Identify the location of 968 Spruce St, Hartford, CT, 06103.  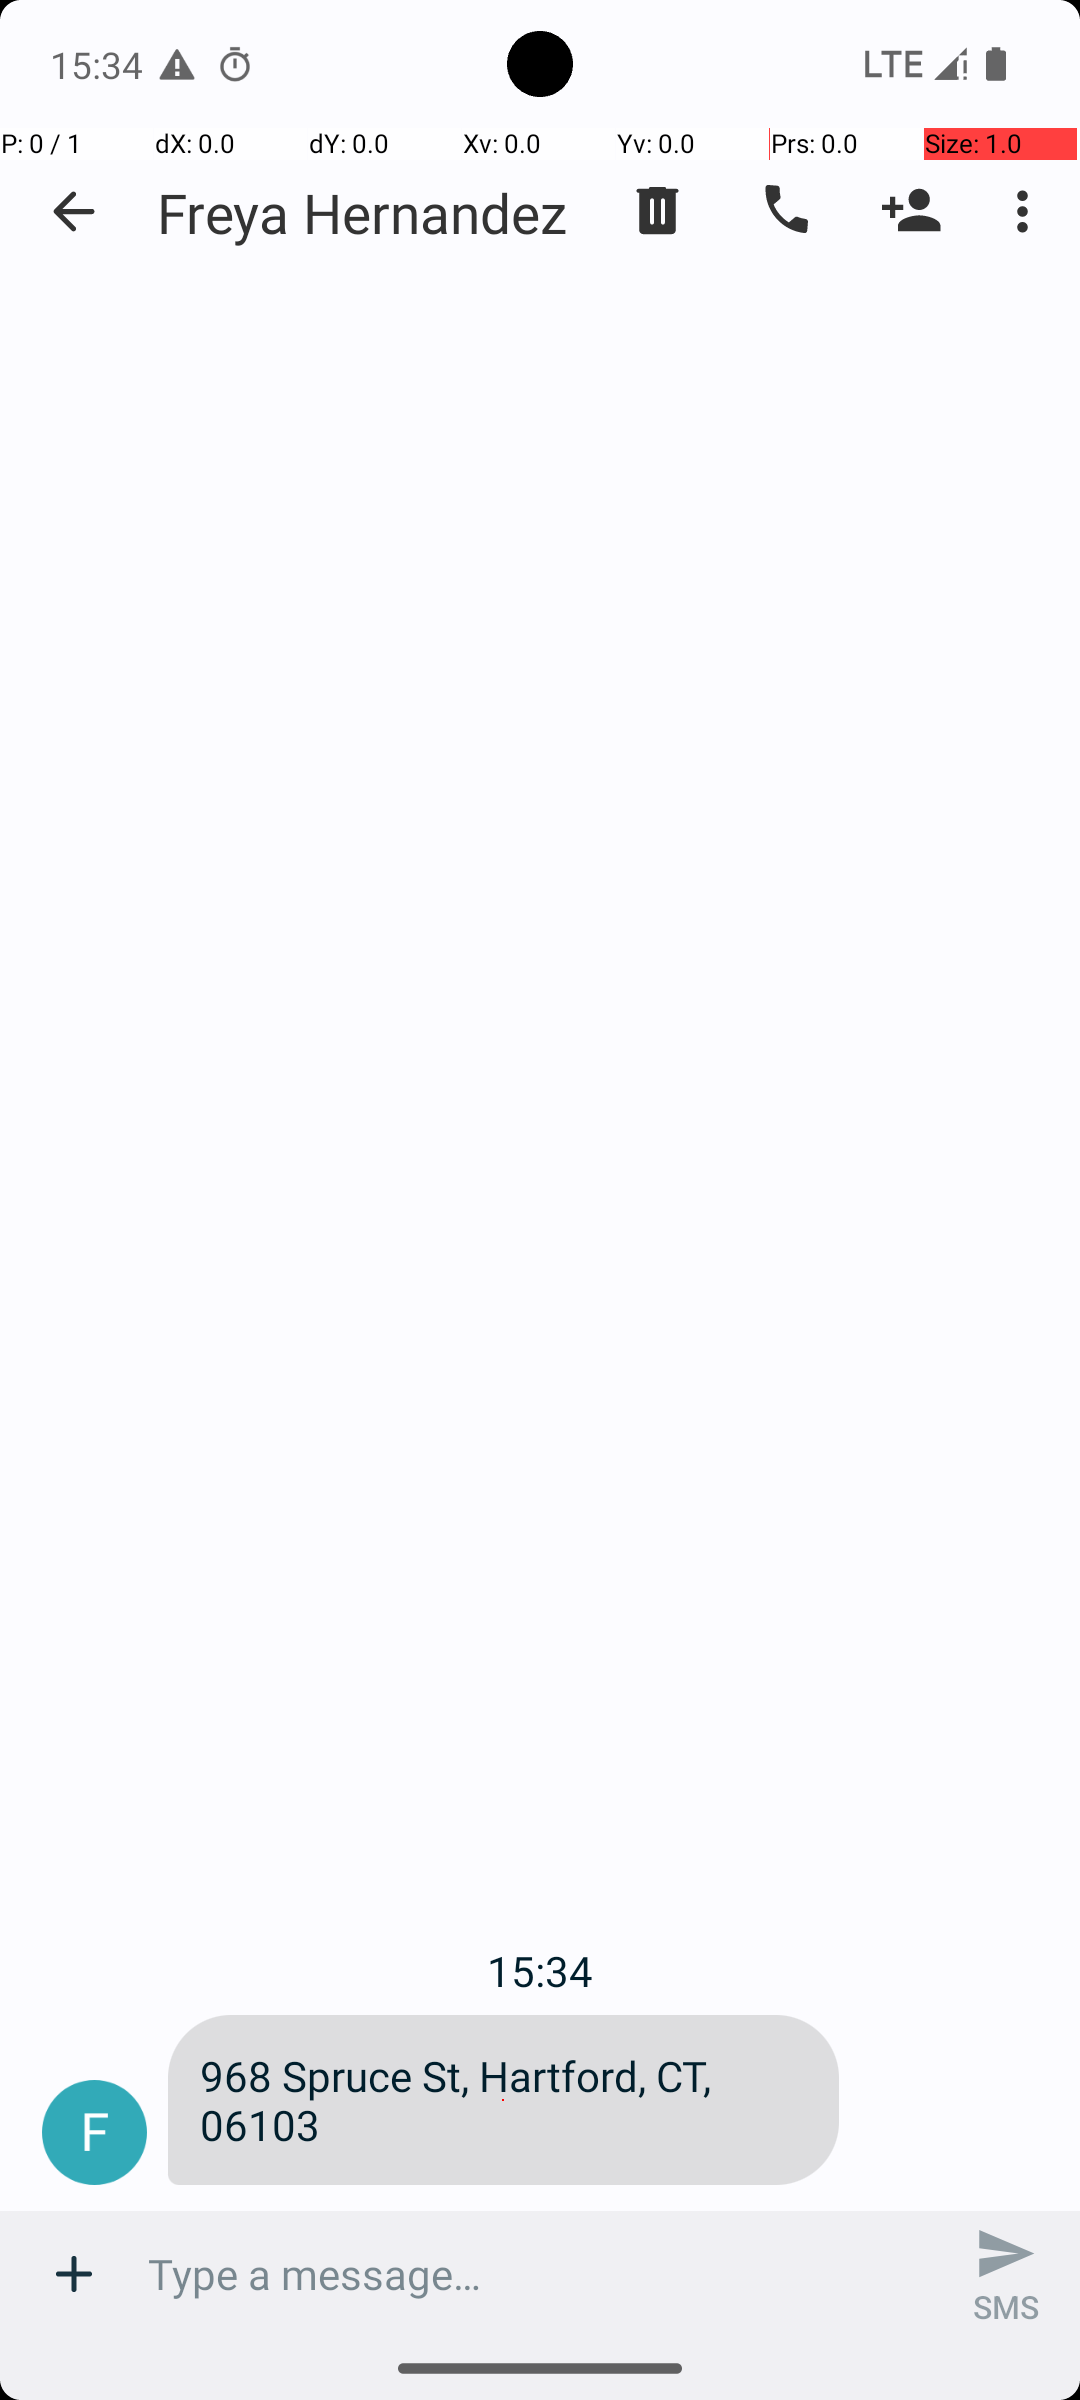
(504, 2100).